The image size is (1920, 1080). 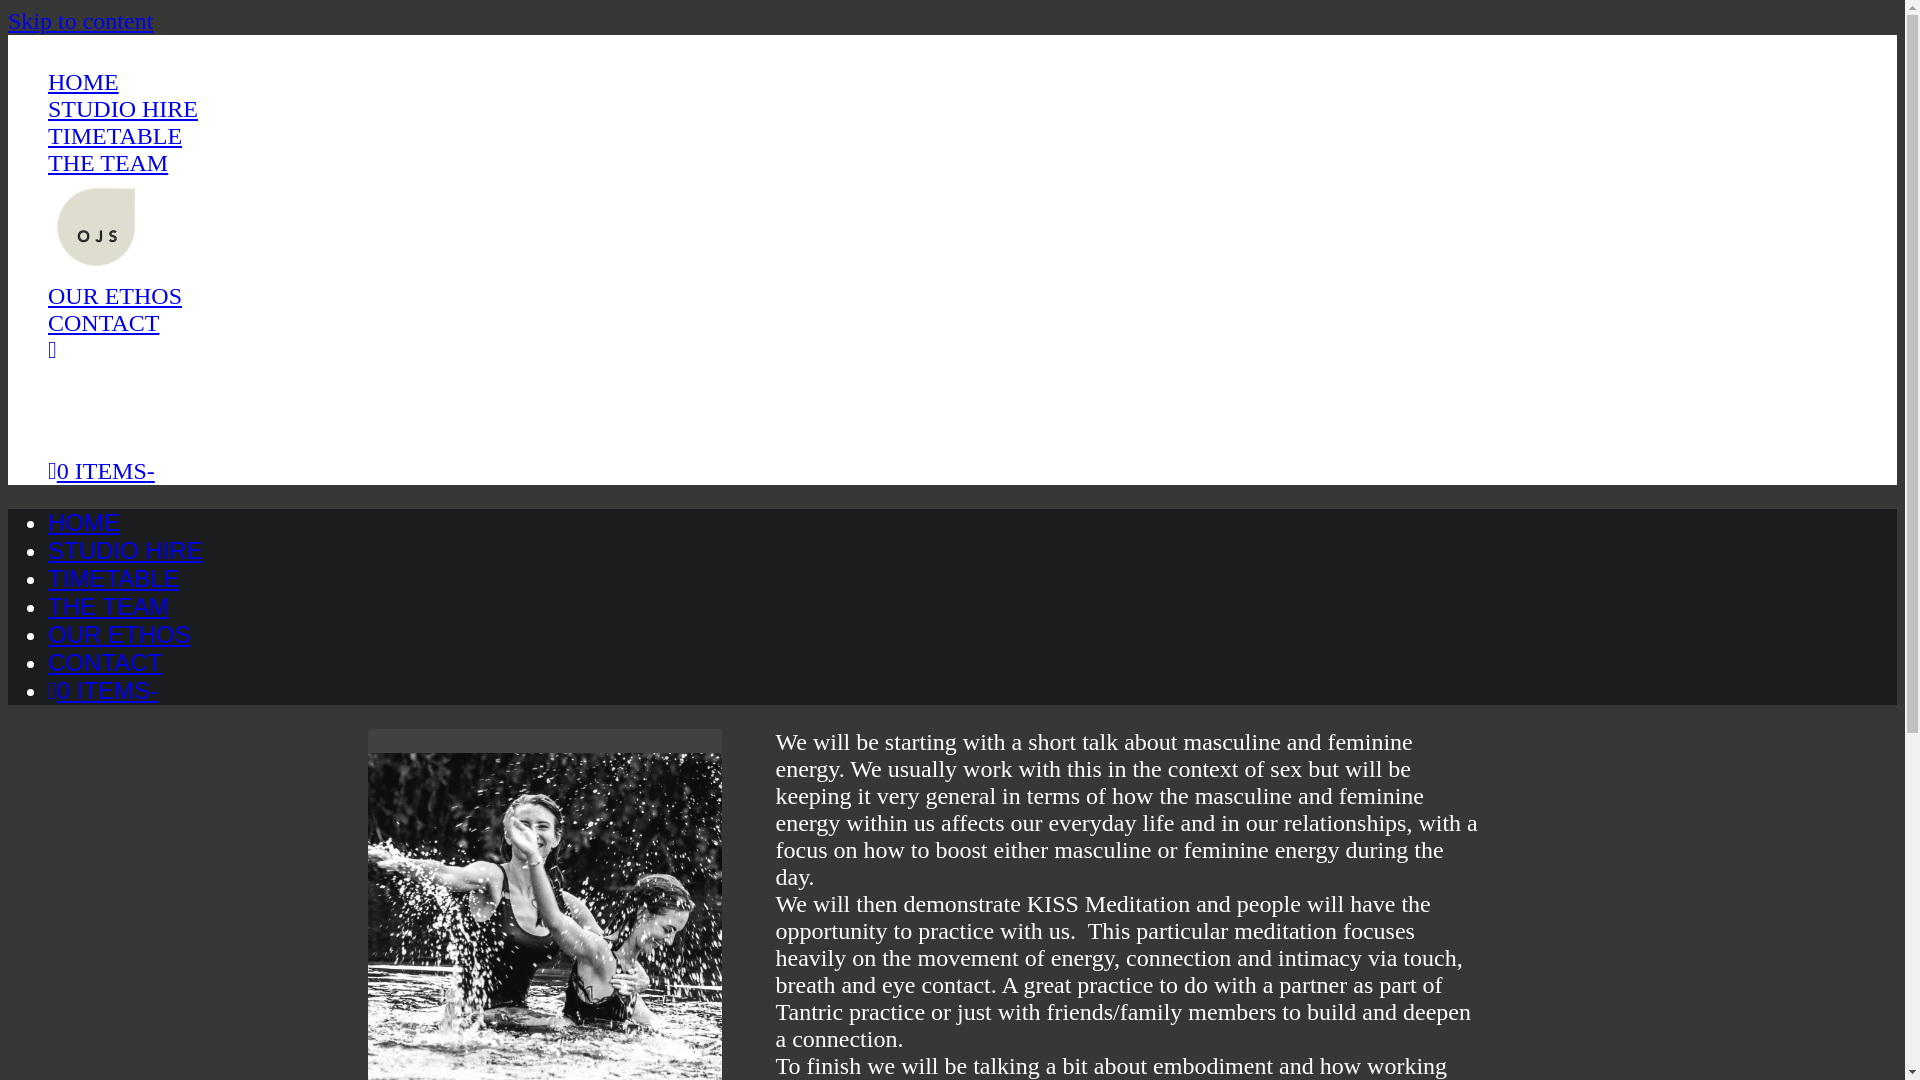 I want to click on 0 ITEMS-, so click(x=102, y=690).